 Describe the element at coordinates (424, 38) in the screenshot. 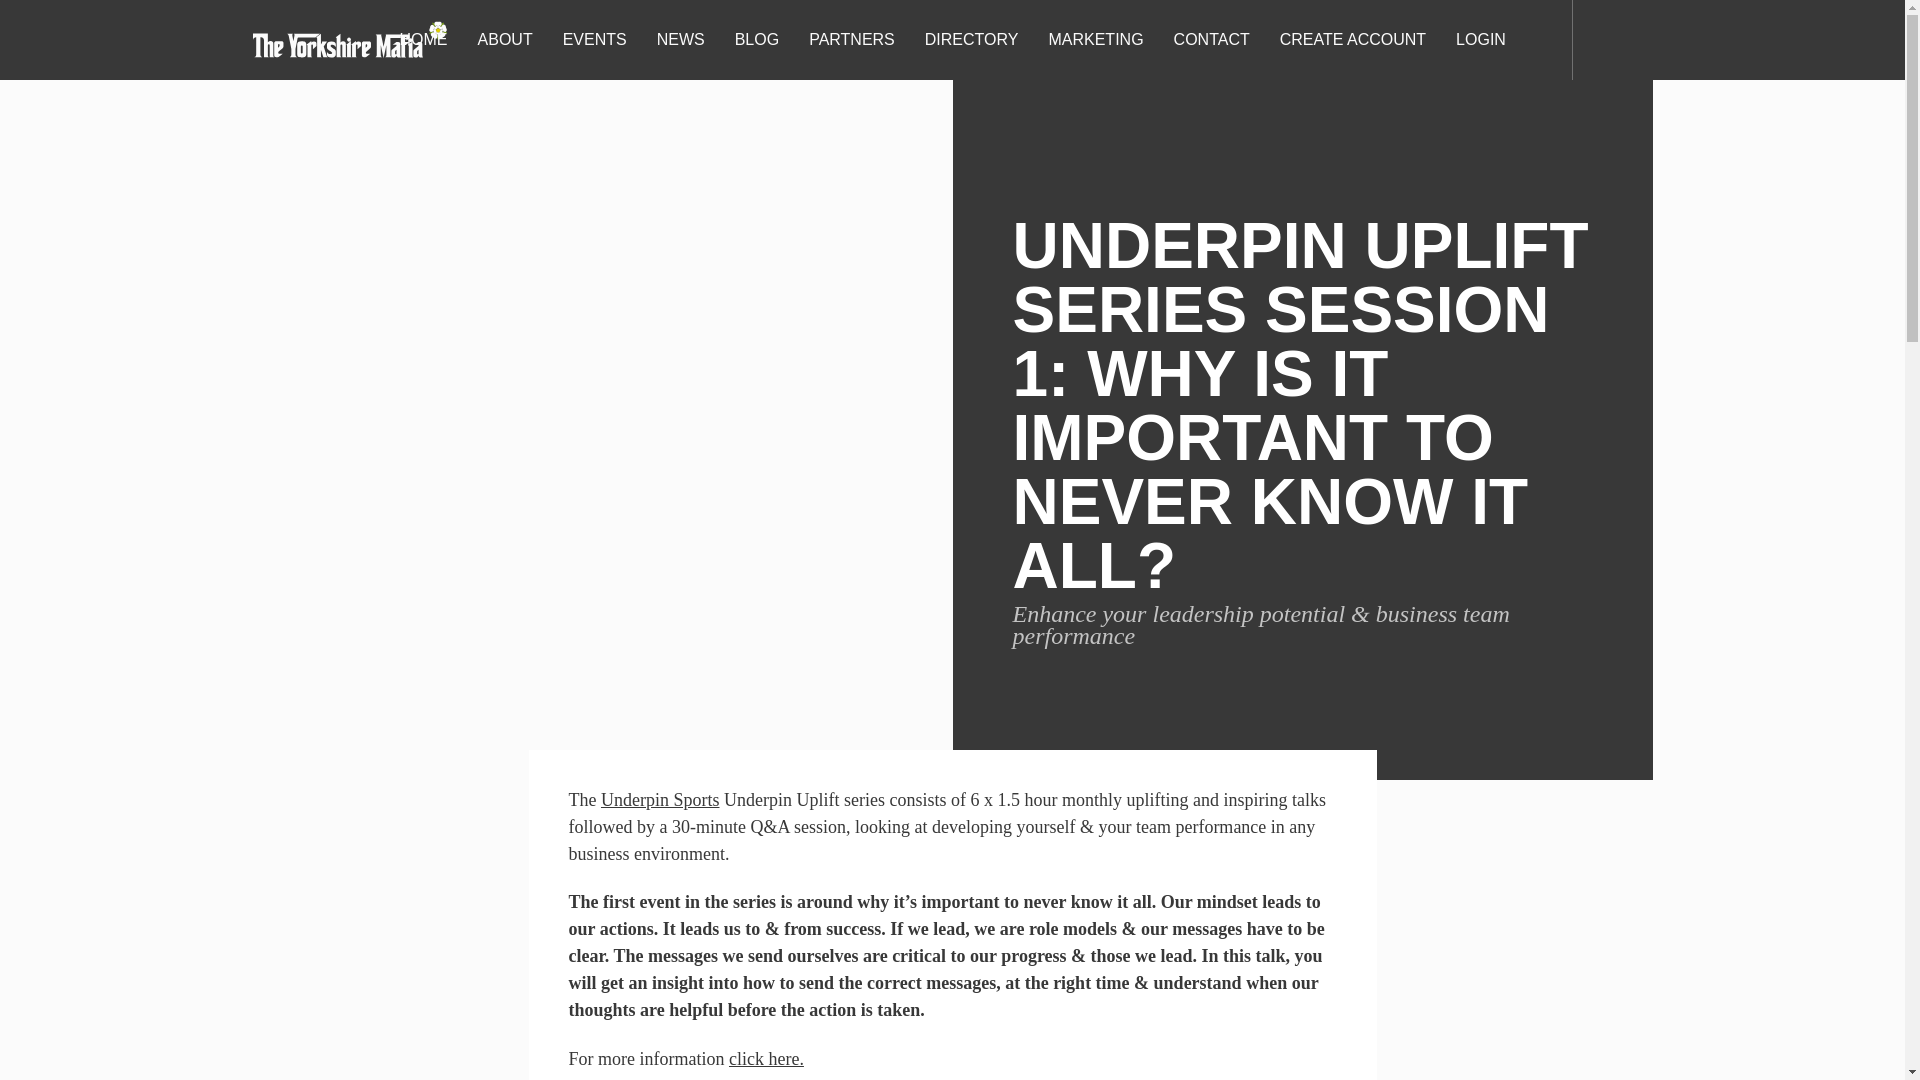

I see `HOME` at that location.